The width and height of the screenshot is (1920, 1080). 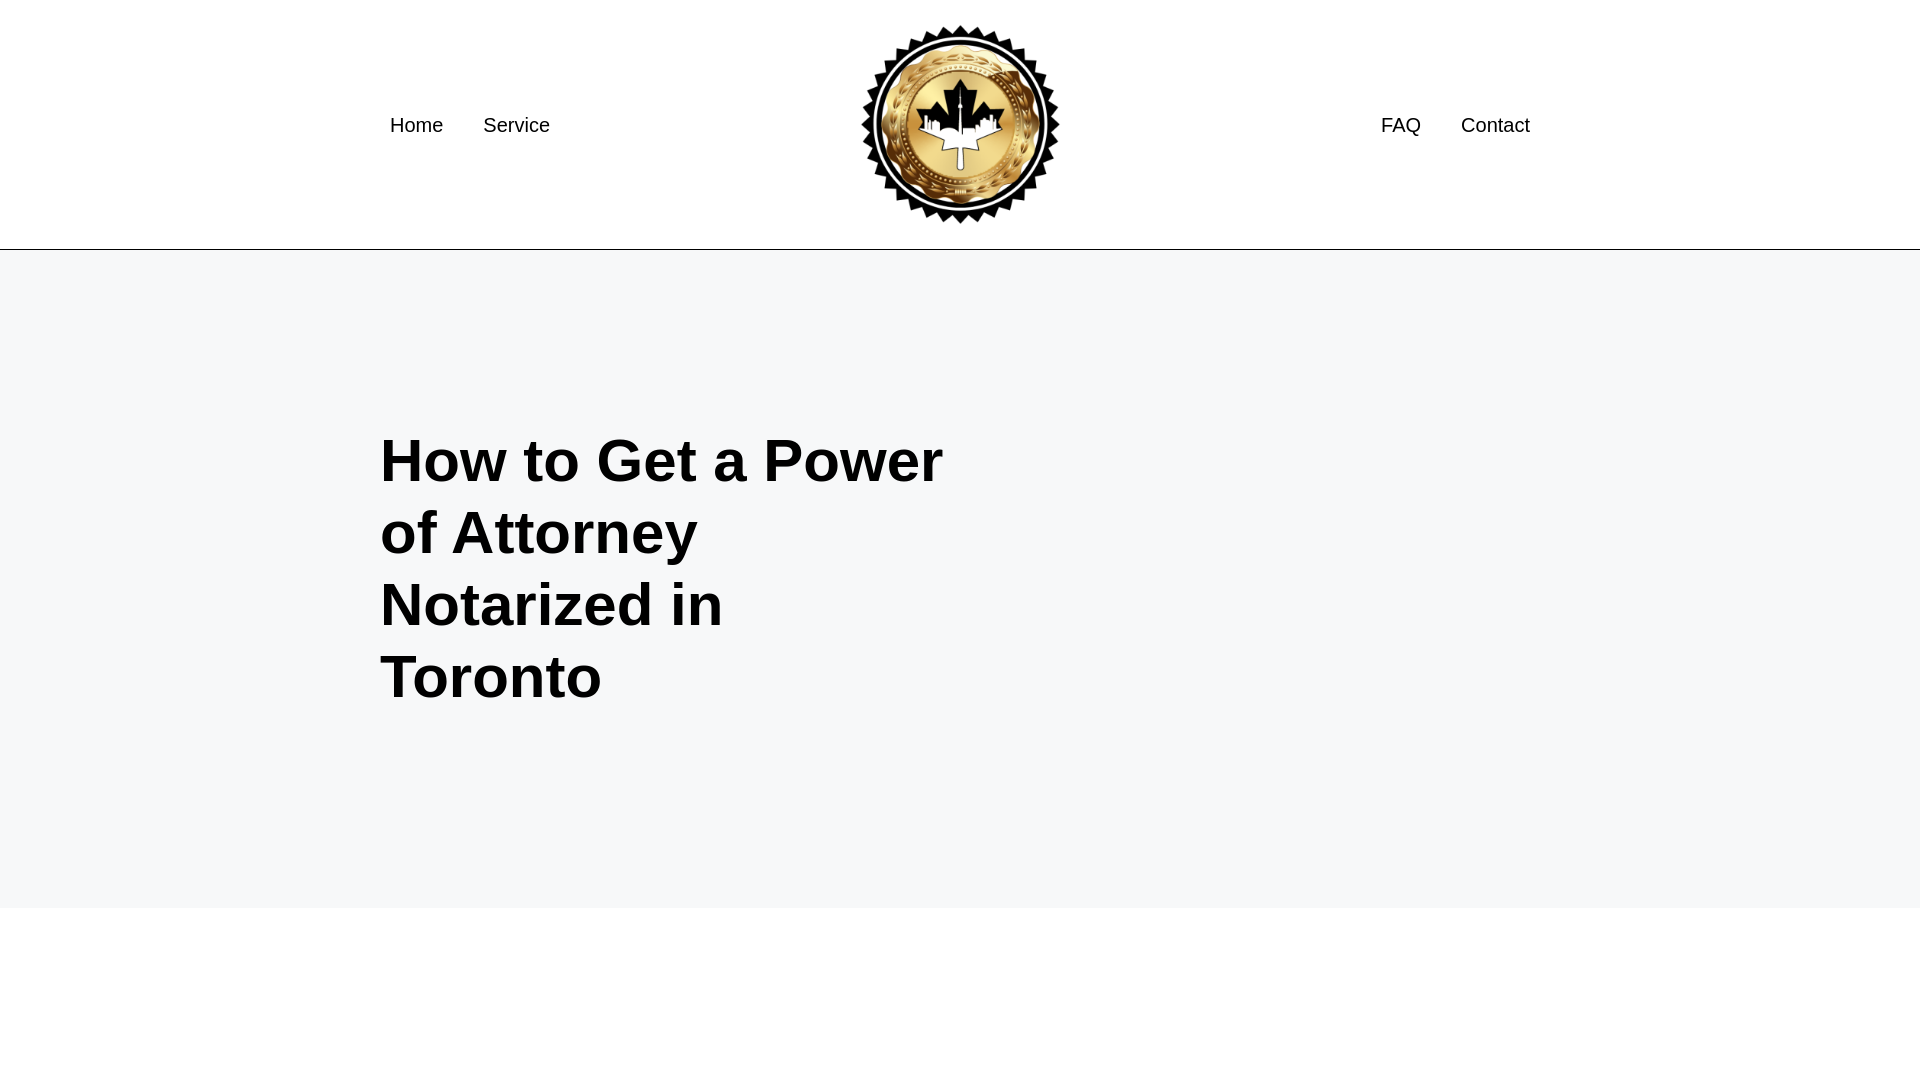 What do you see at coordinates (1401, 124) in the screenshot?
I see `FAQ` at bounding box center [1401, 124].